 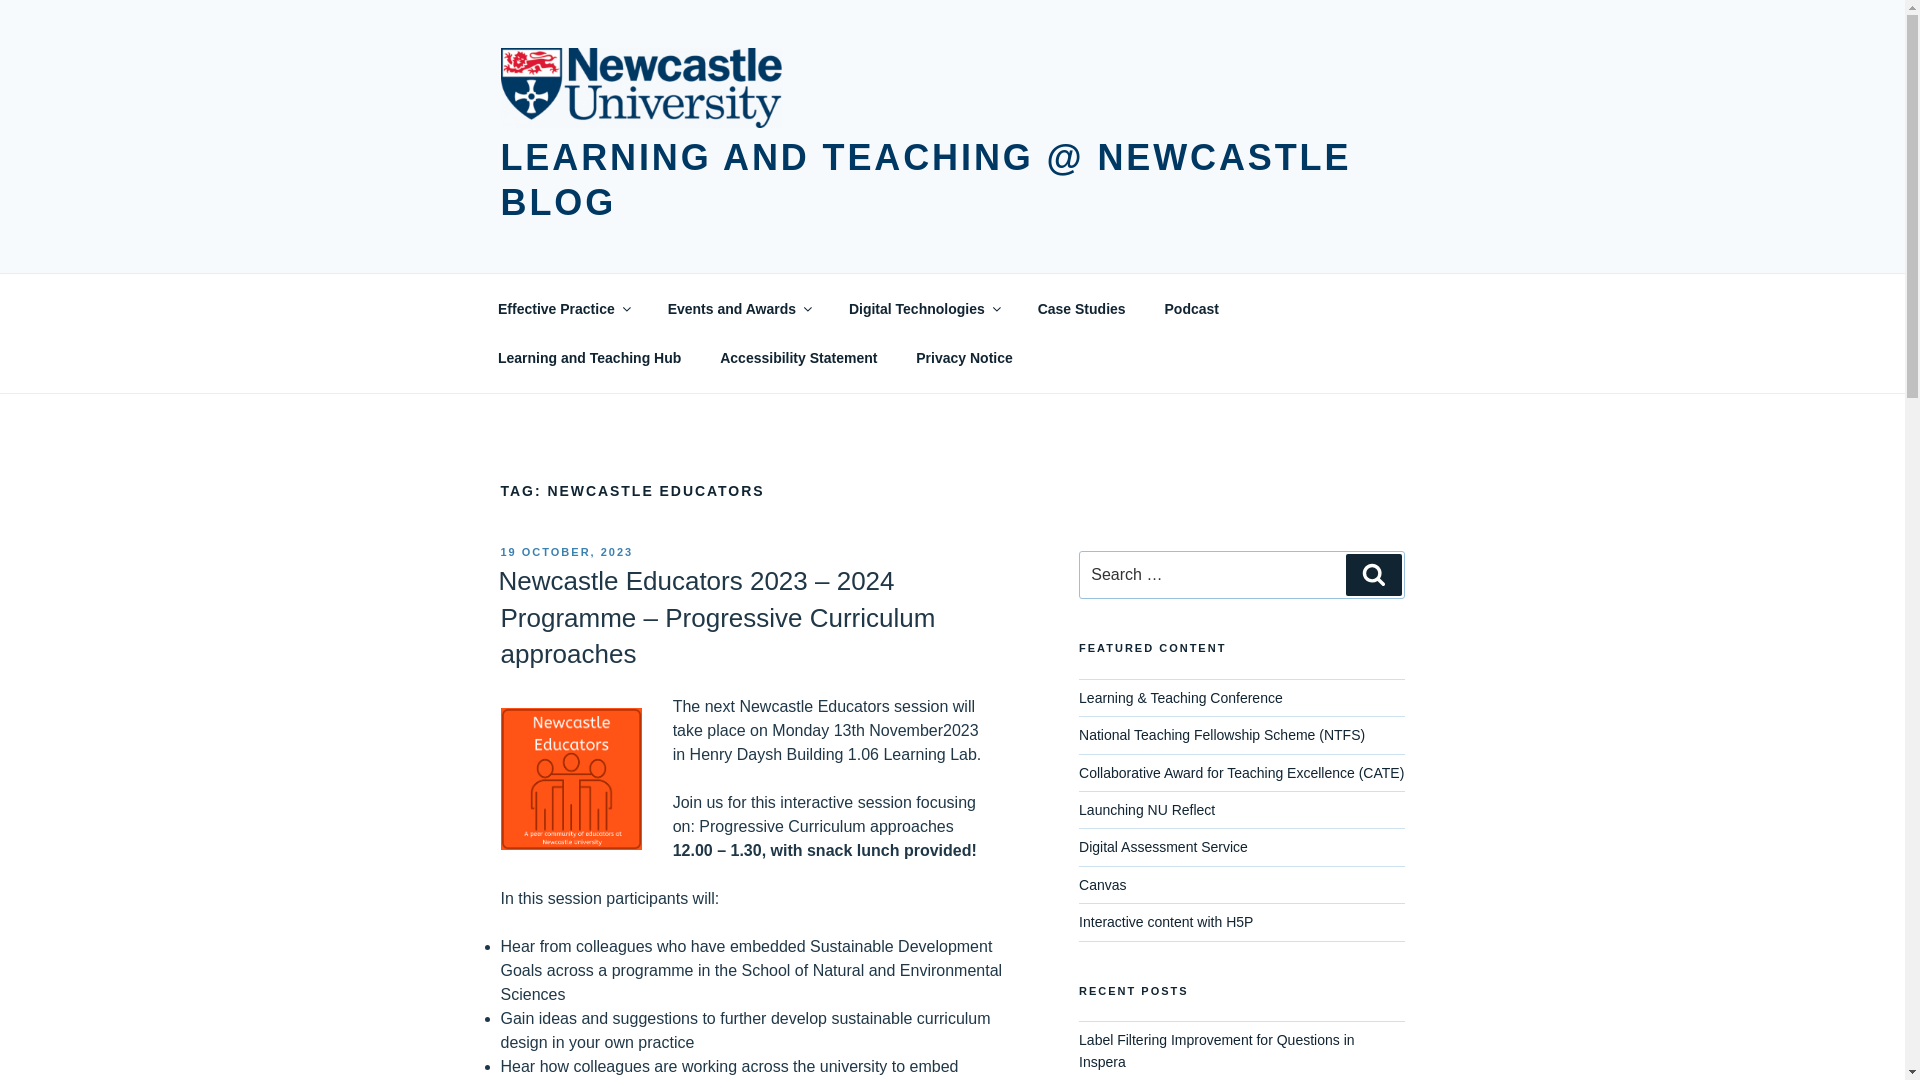 I want to click on Case Studies, so click(x=1080, y=308).